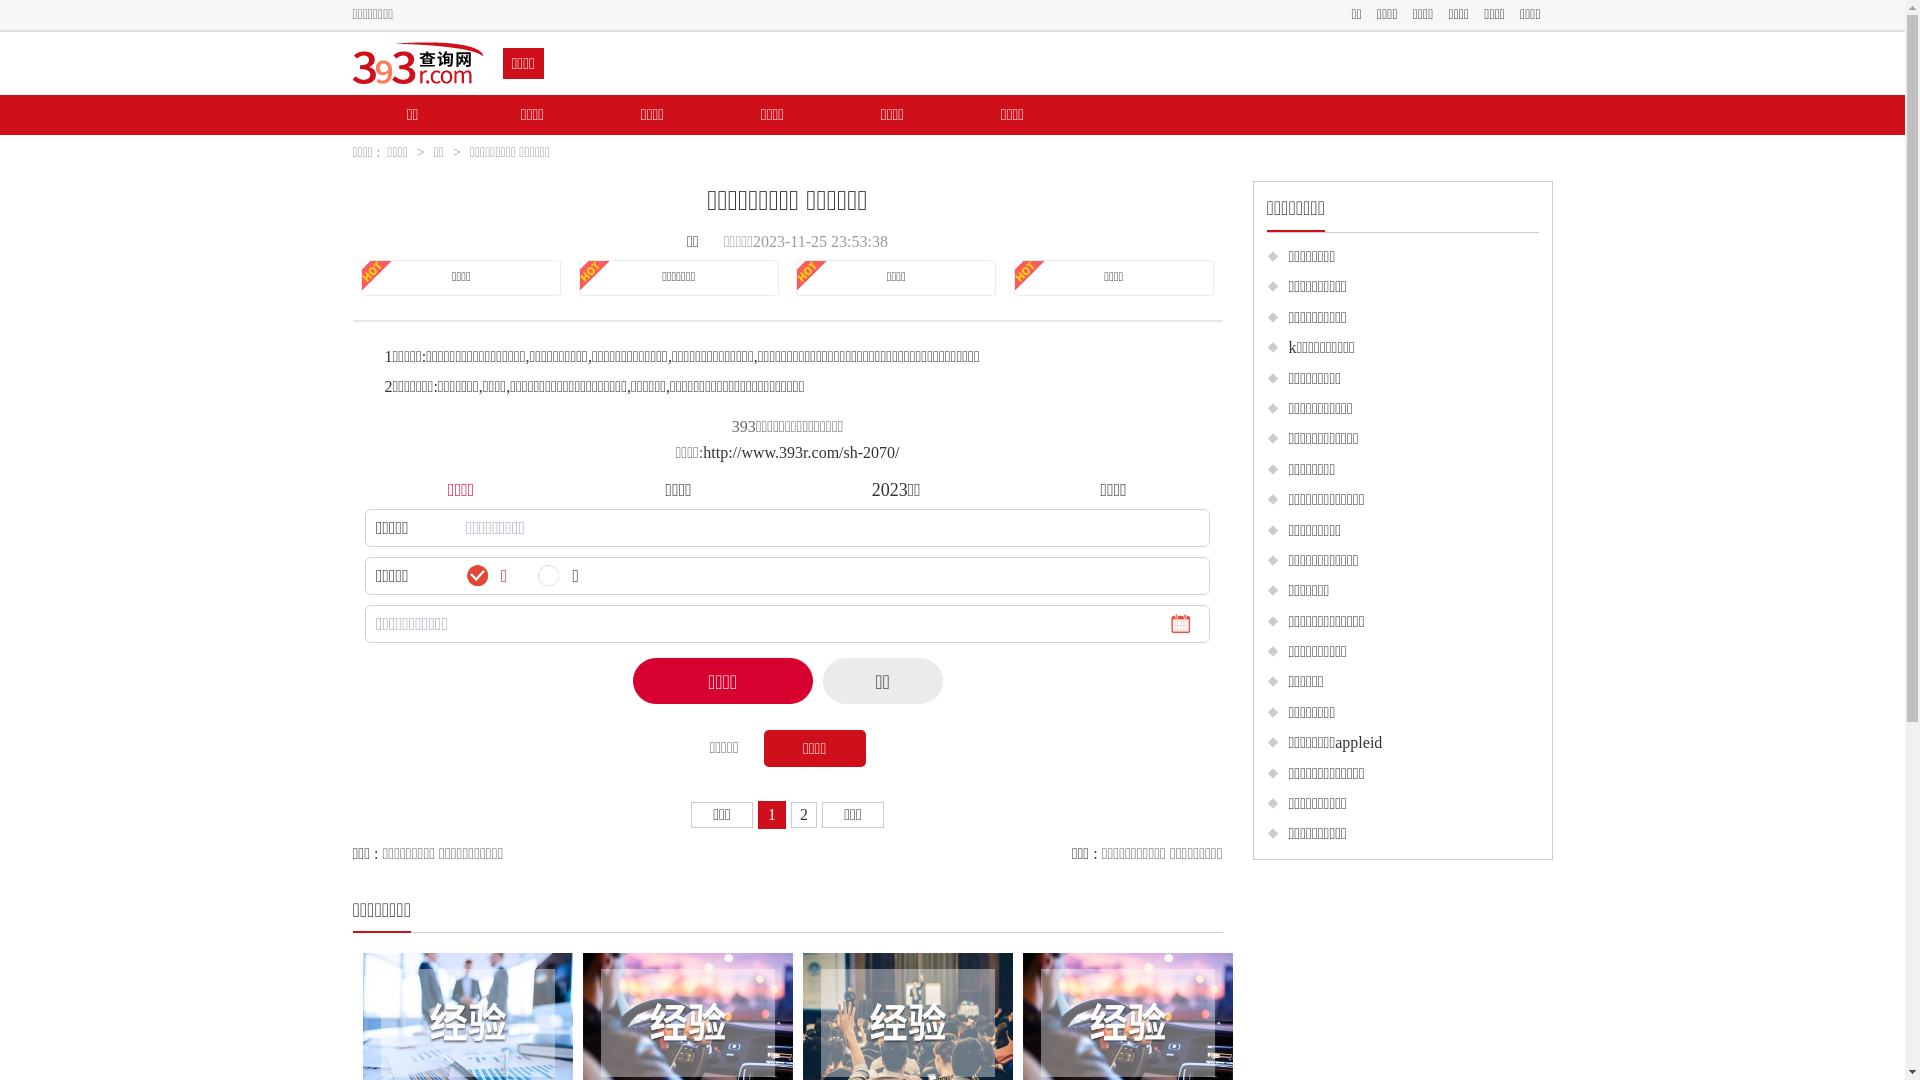 The image size is (1920, 1080). Describe the element at coordinates (801, 452) in the screenshot. I see `http://www.393r.com/sh-2070/` at that location.